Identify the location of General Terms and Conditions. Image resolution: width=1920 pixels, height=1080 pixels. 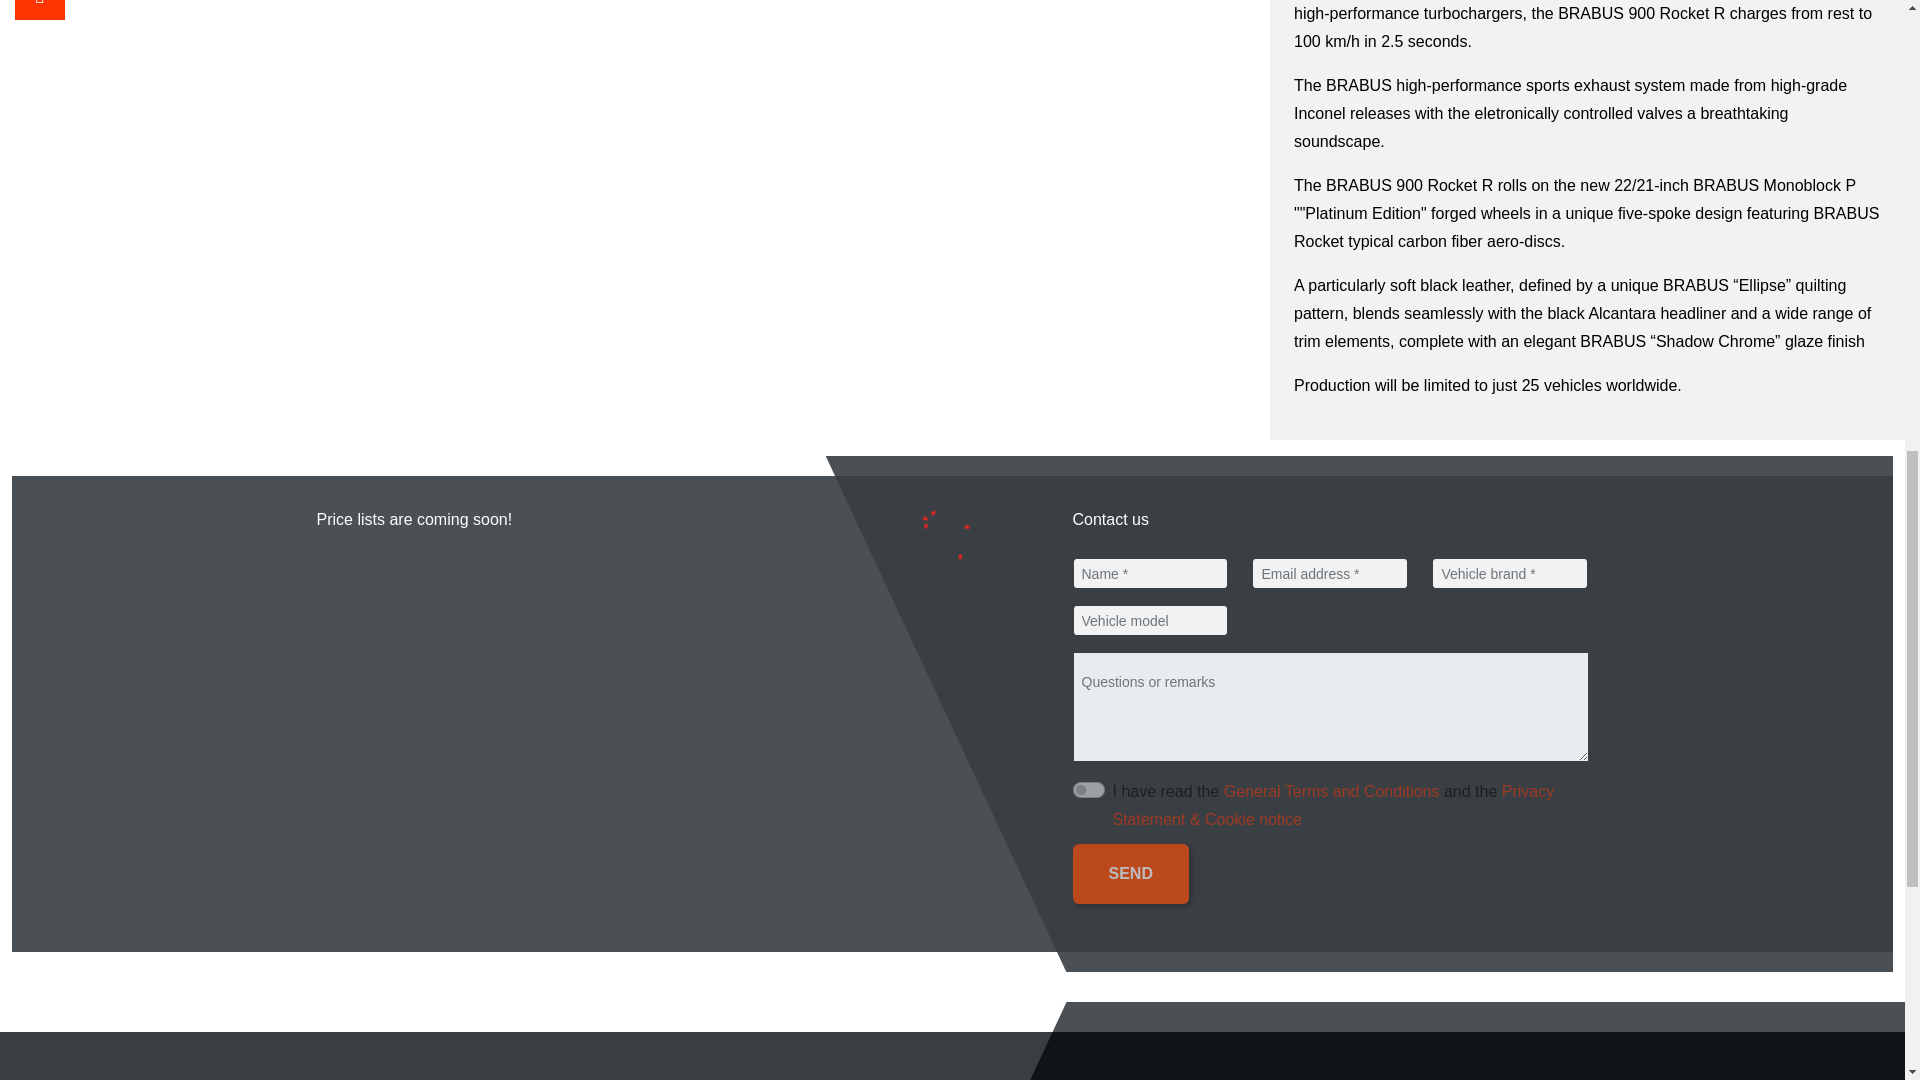
(1332, 792).